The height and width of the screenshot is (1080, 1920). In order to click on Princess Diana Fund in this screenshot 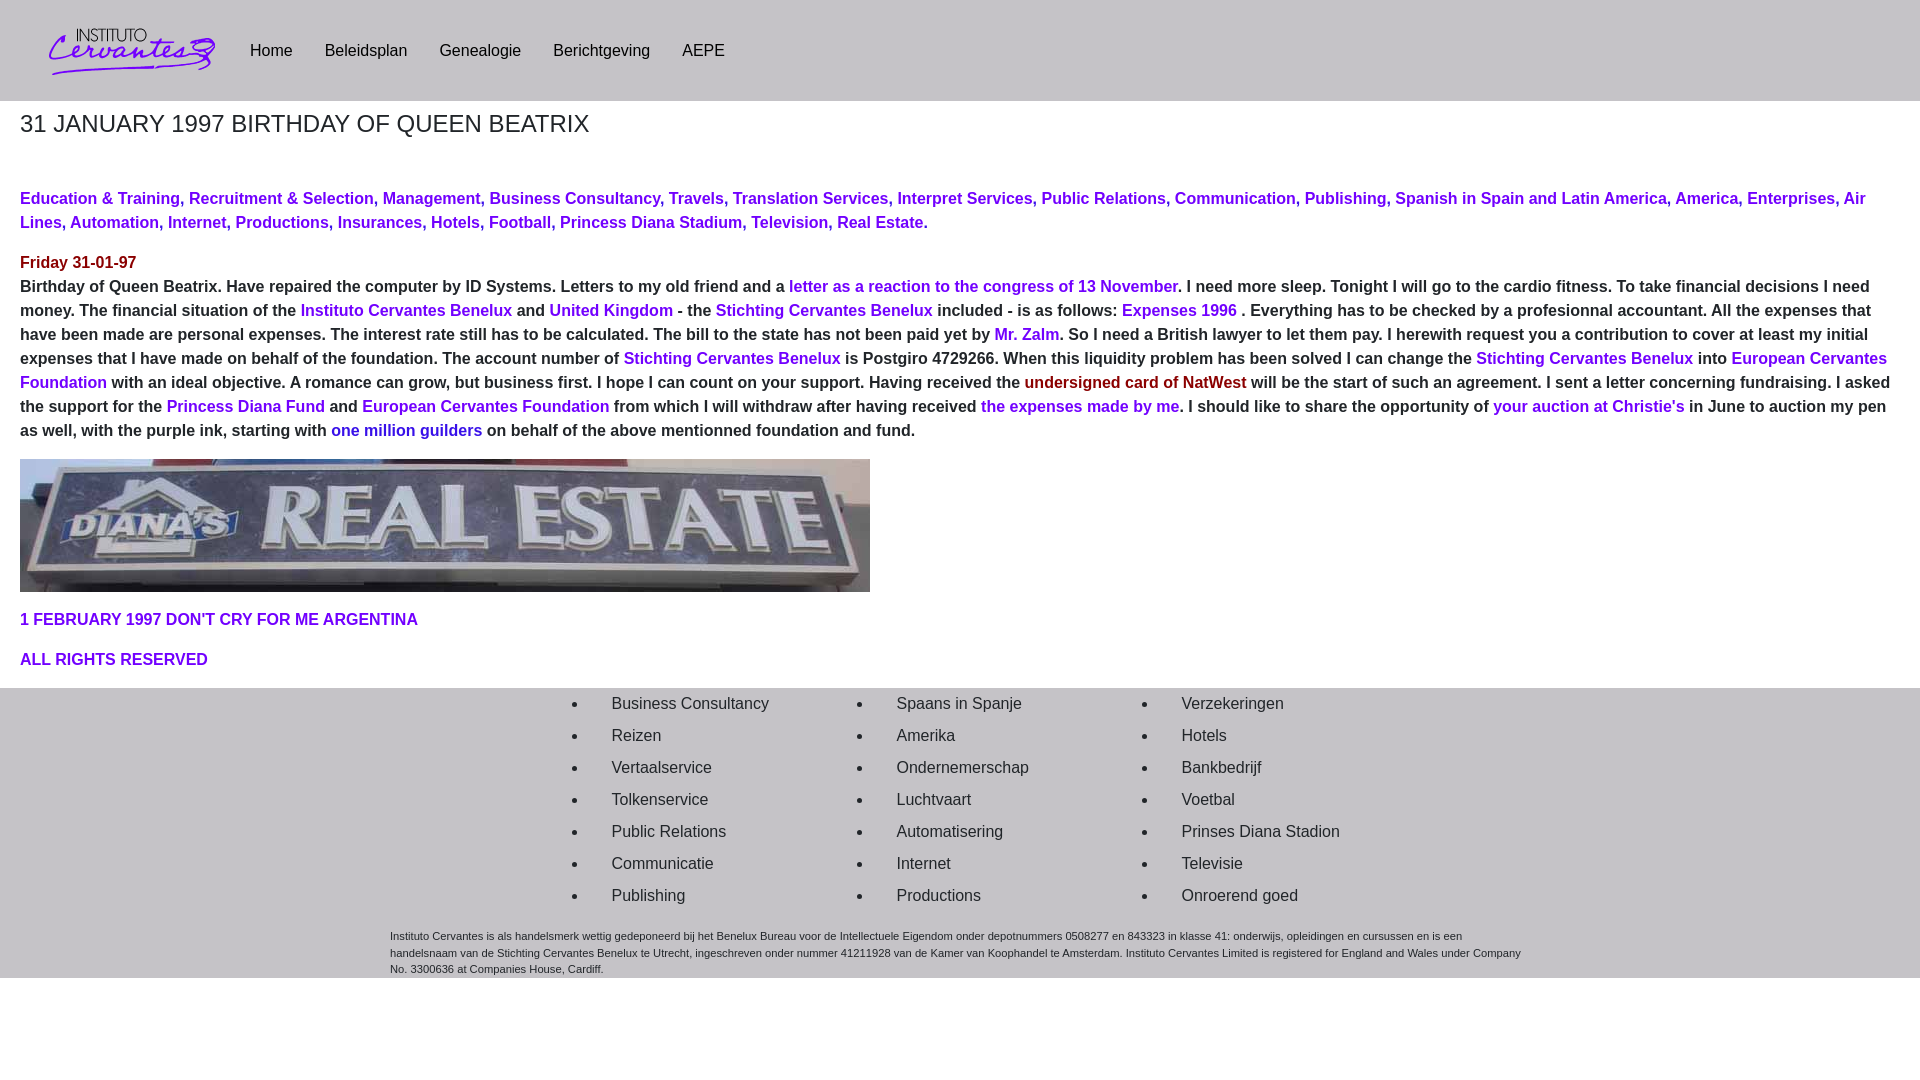, I will do `click(242, 406)`.